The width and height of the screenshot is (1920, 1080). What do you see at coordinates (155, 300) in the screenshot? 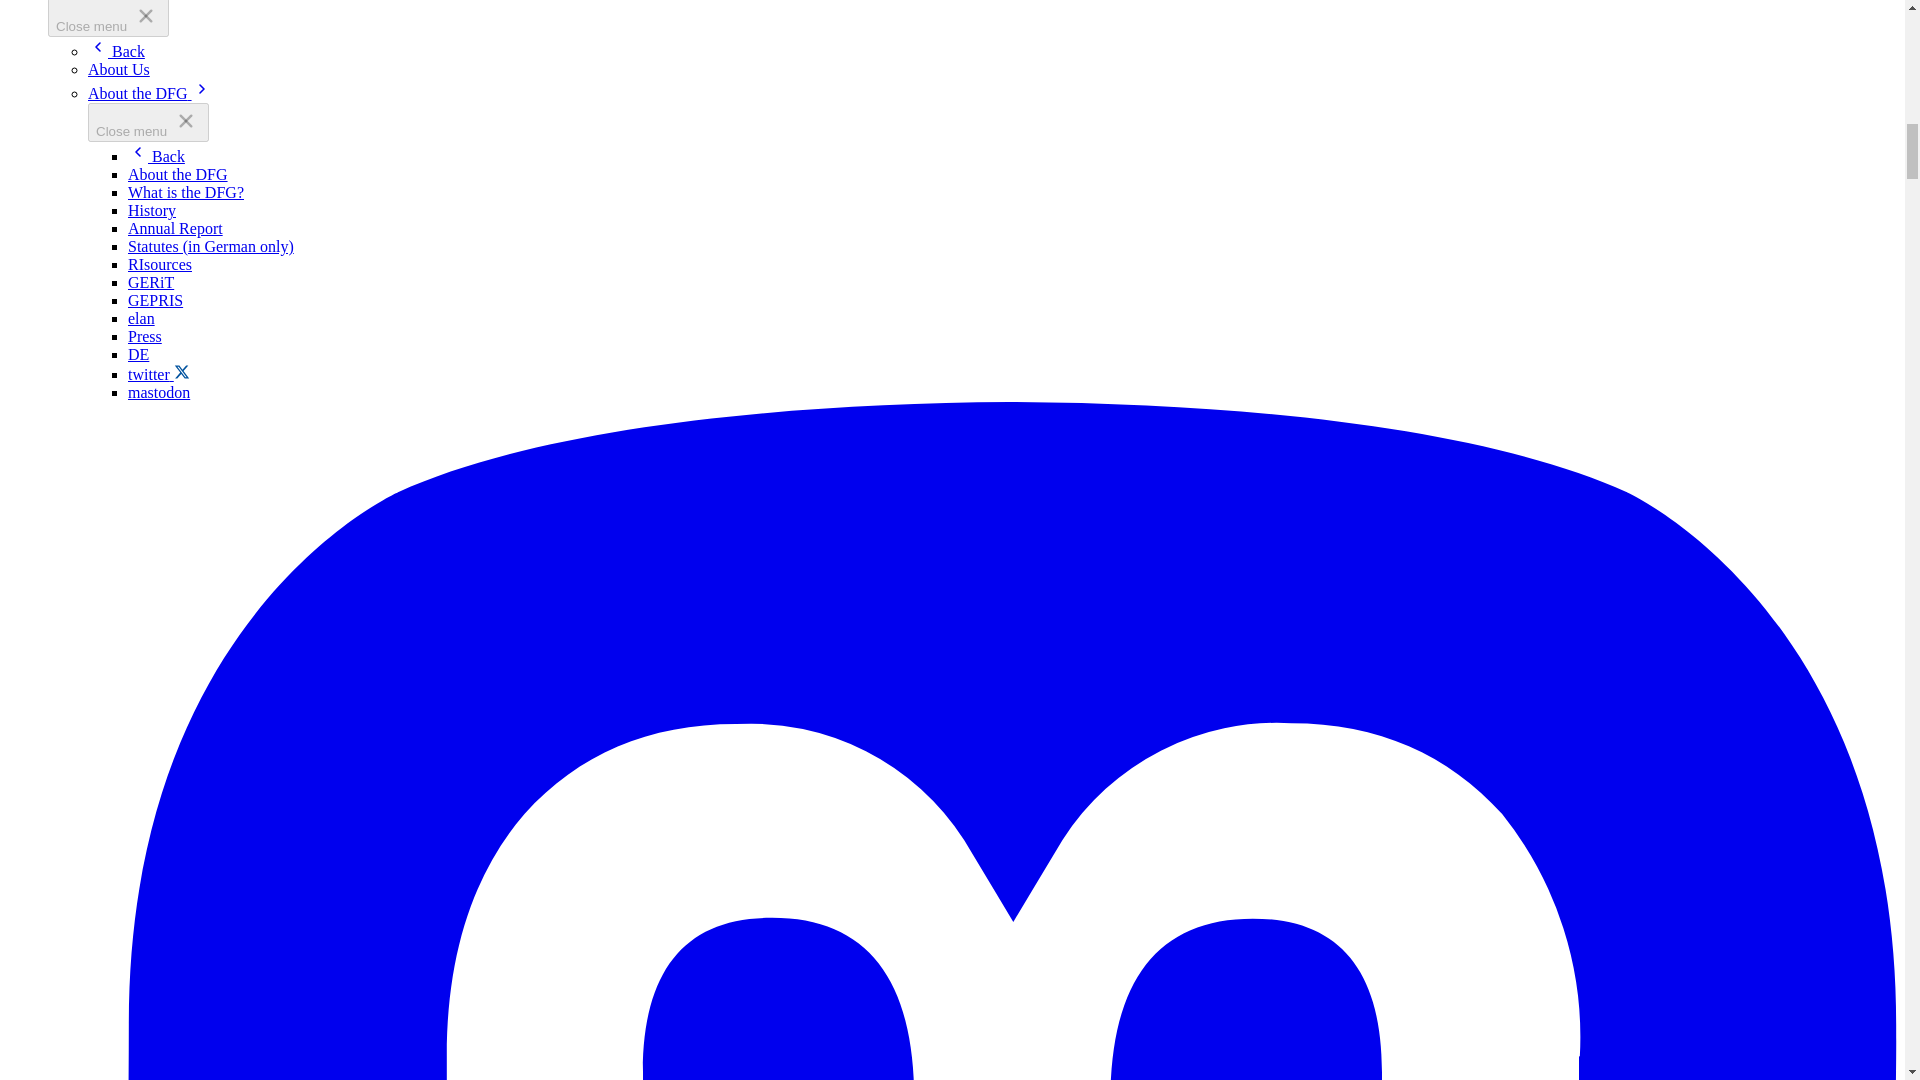
I see `GEPRIS` at bounding box center [155, 300].